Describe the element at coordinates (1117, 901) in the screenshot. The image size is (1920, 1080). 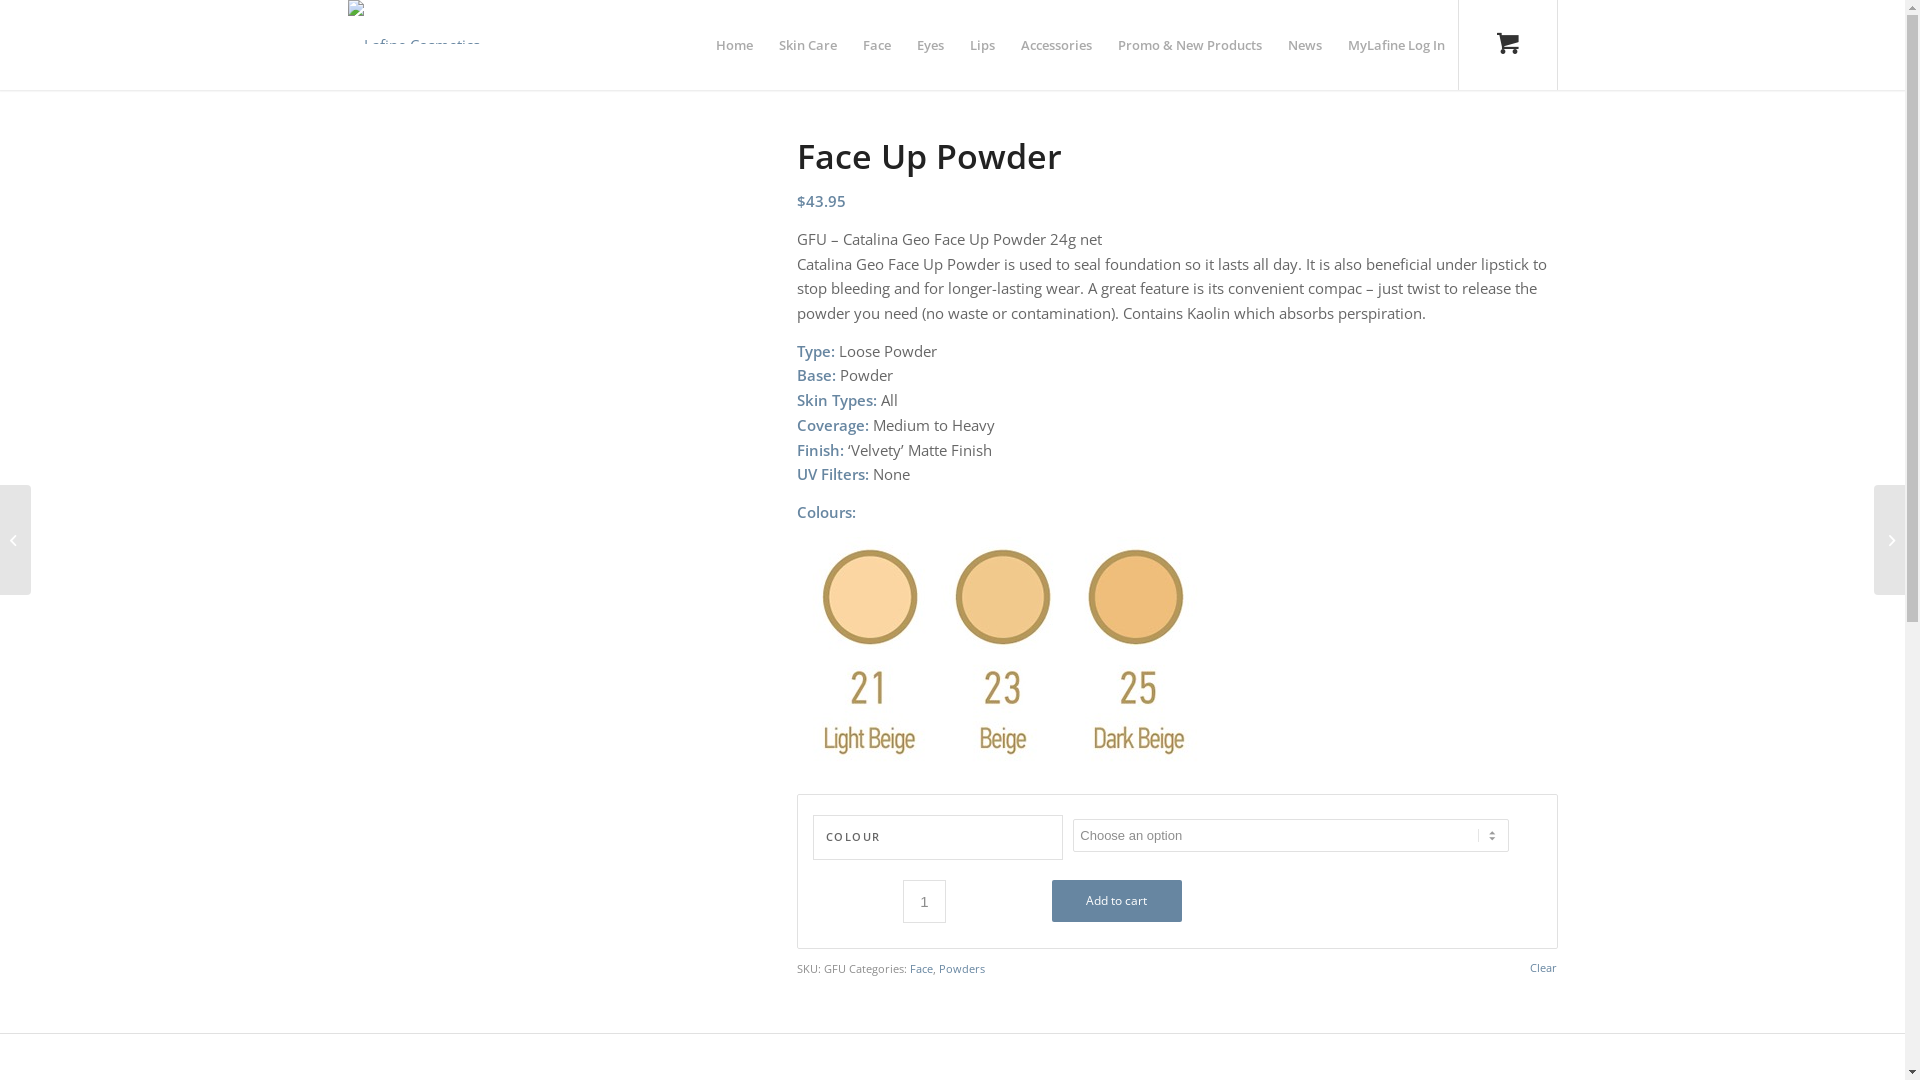
I see `Add to cart` at that location.